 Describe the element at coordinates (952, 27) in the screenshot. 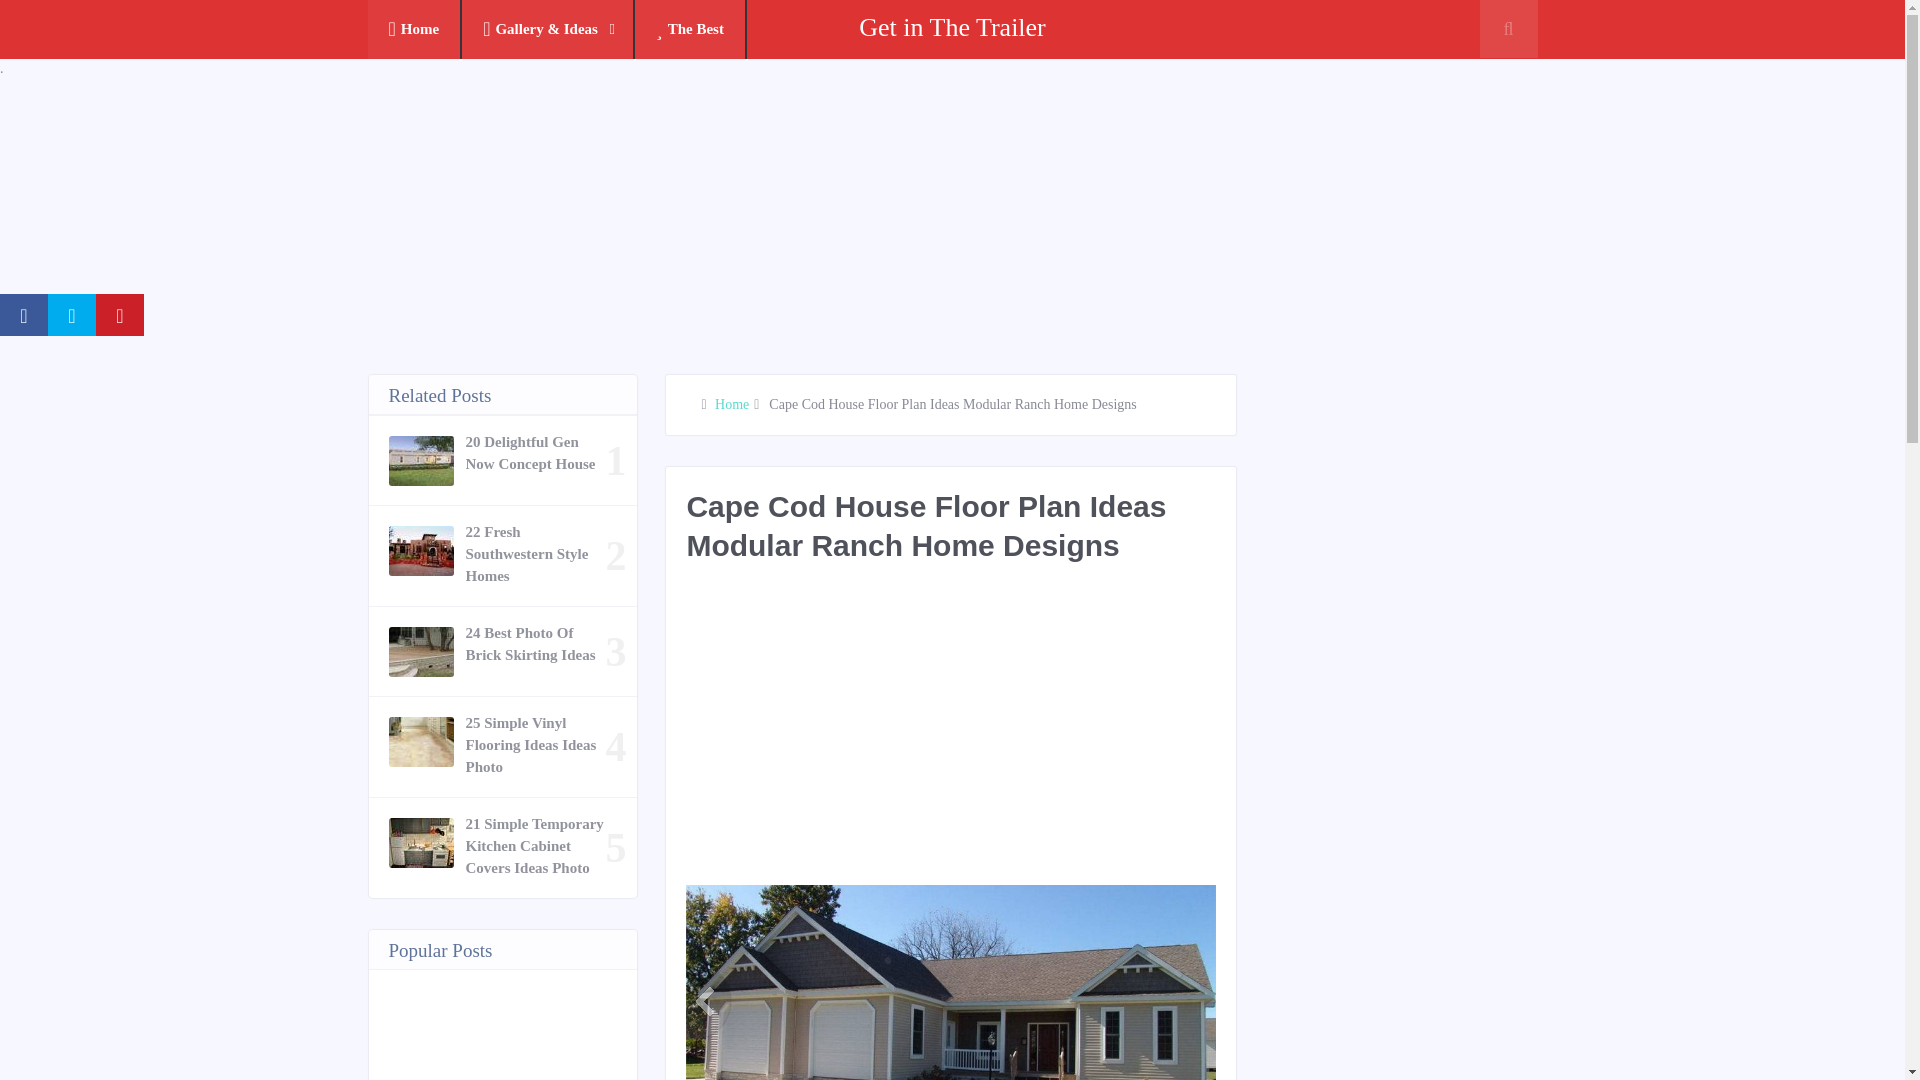

I see `Get in The Trailer` at that location.